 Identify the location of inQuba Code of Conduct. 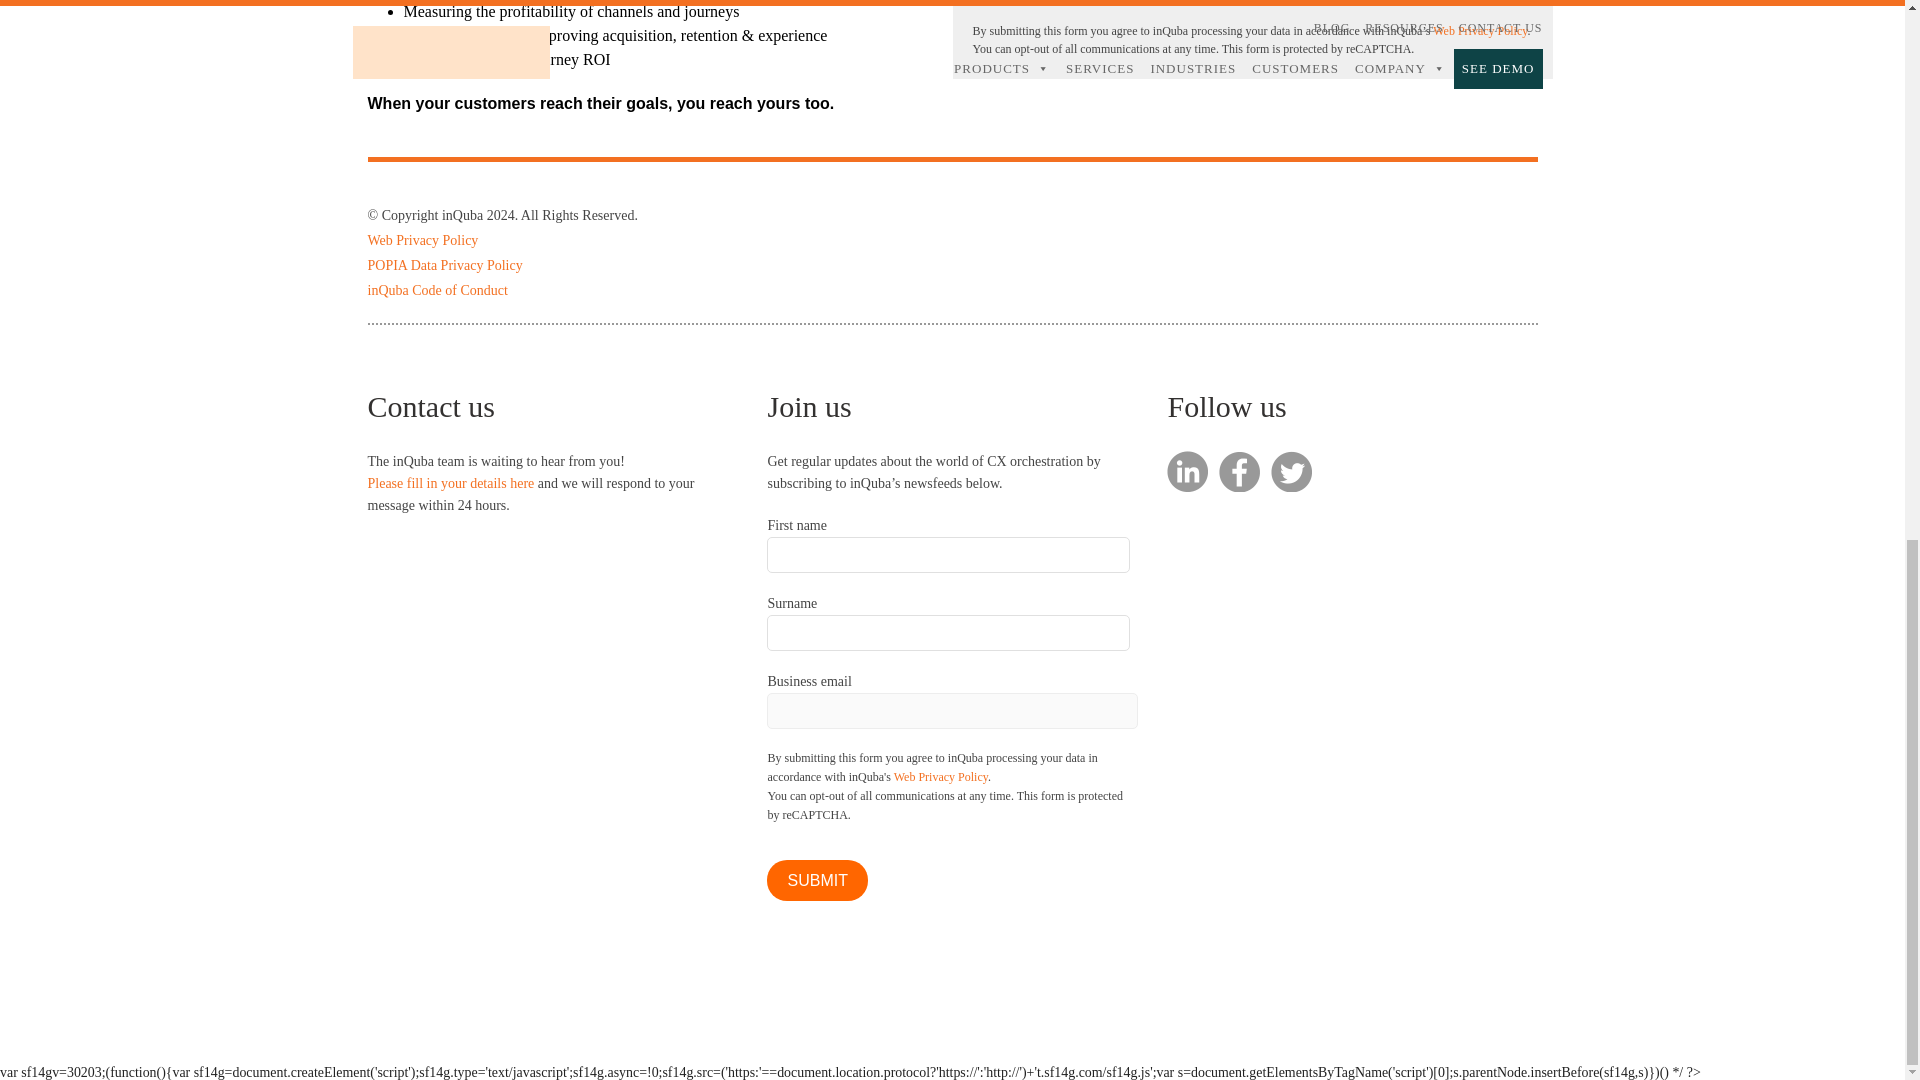
(438, 290).